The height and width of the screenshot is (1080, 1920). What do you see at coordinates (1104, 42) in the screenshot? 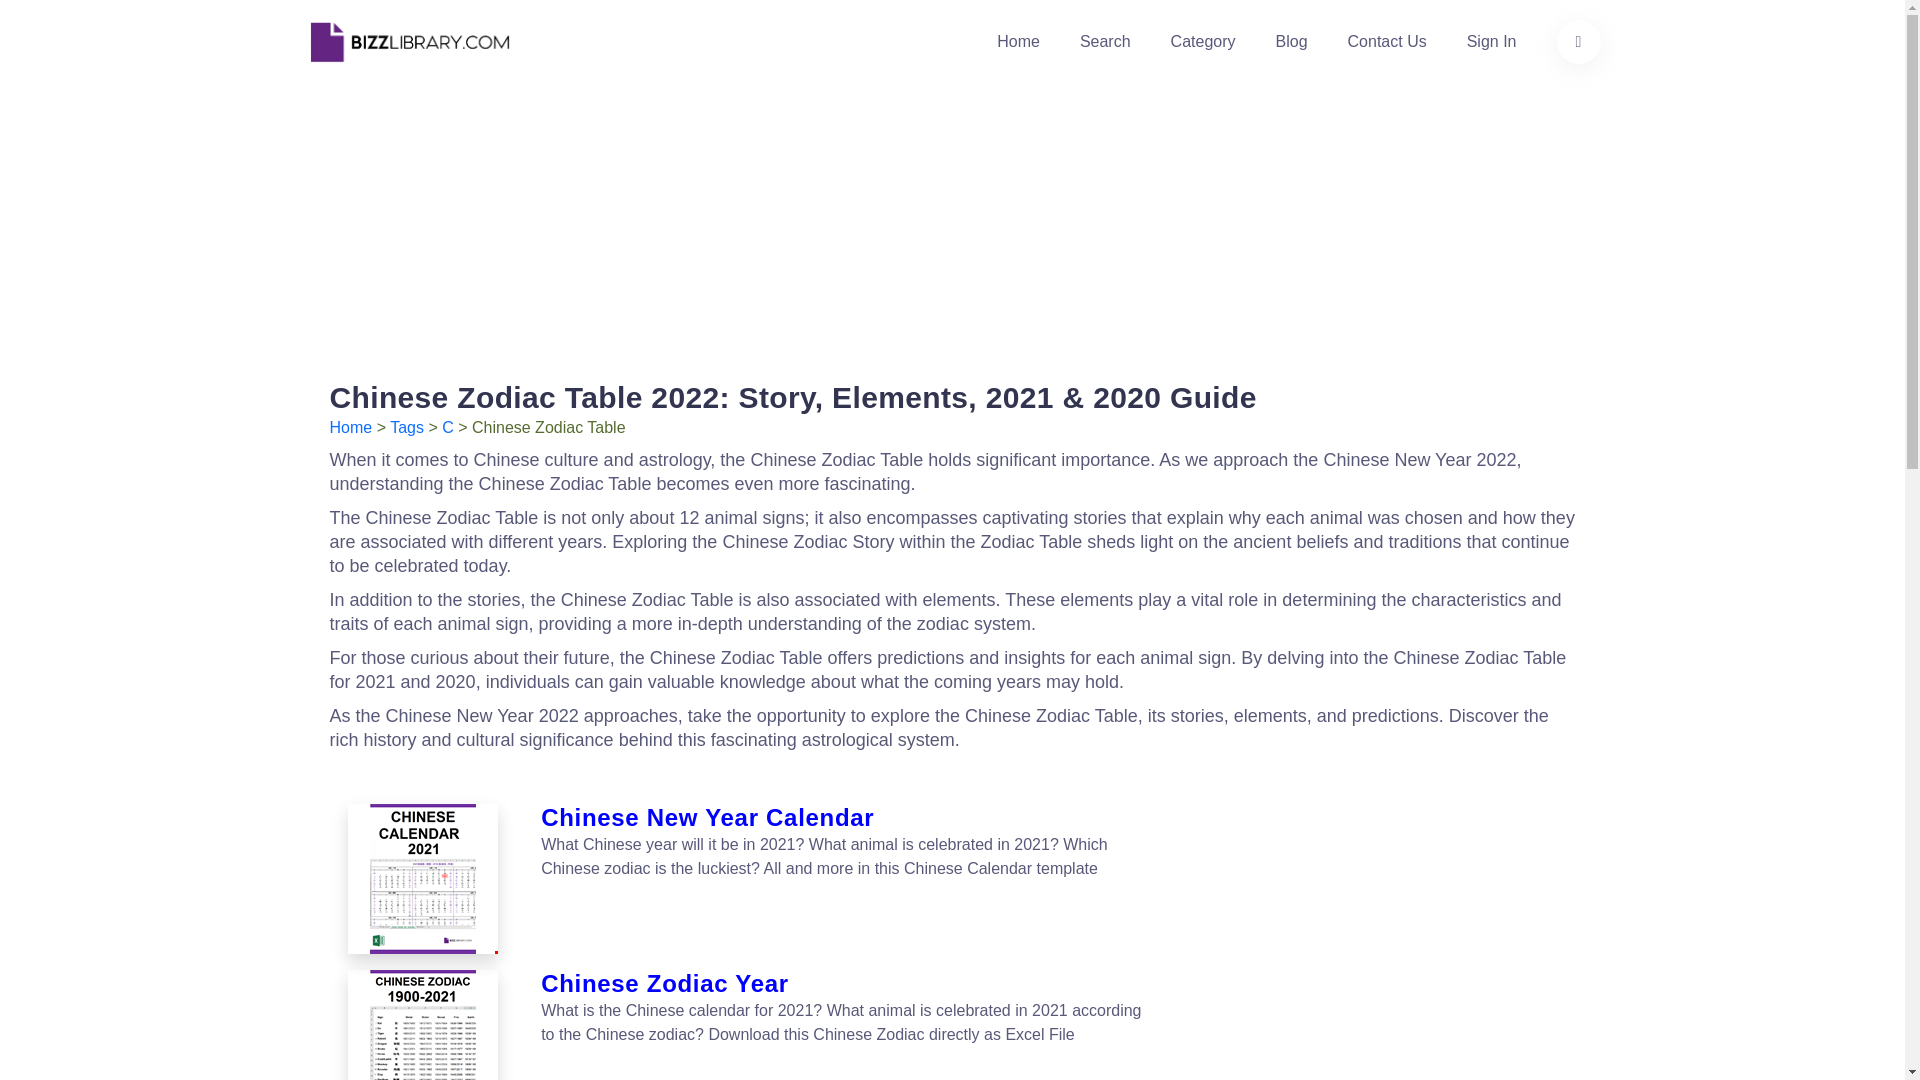
I see `Find your Template` at bounding box center [1104, 42].